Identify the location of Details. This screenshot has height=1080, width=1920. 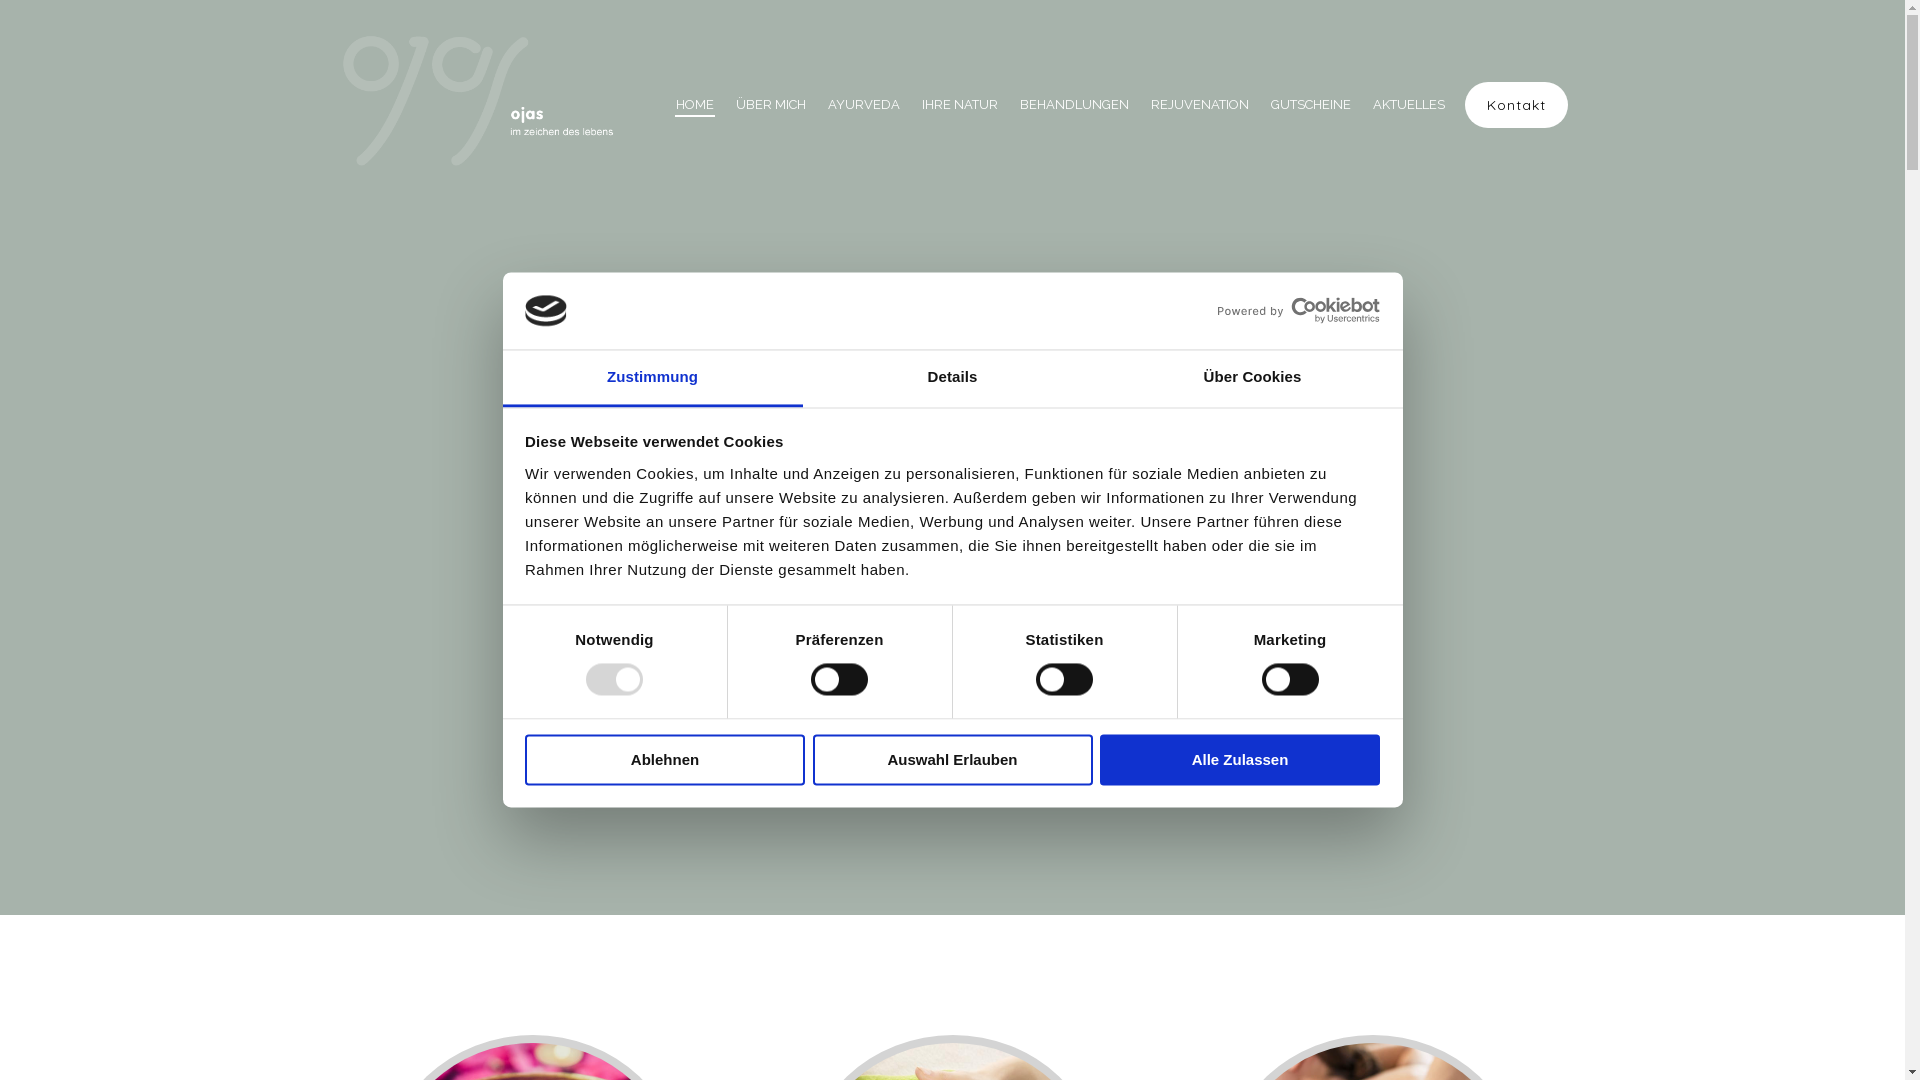
(952, 378).